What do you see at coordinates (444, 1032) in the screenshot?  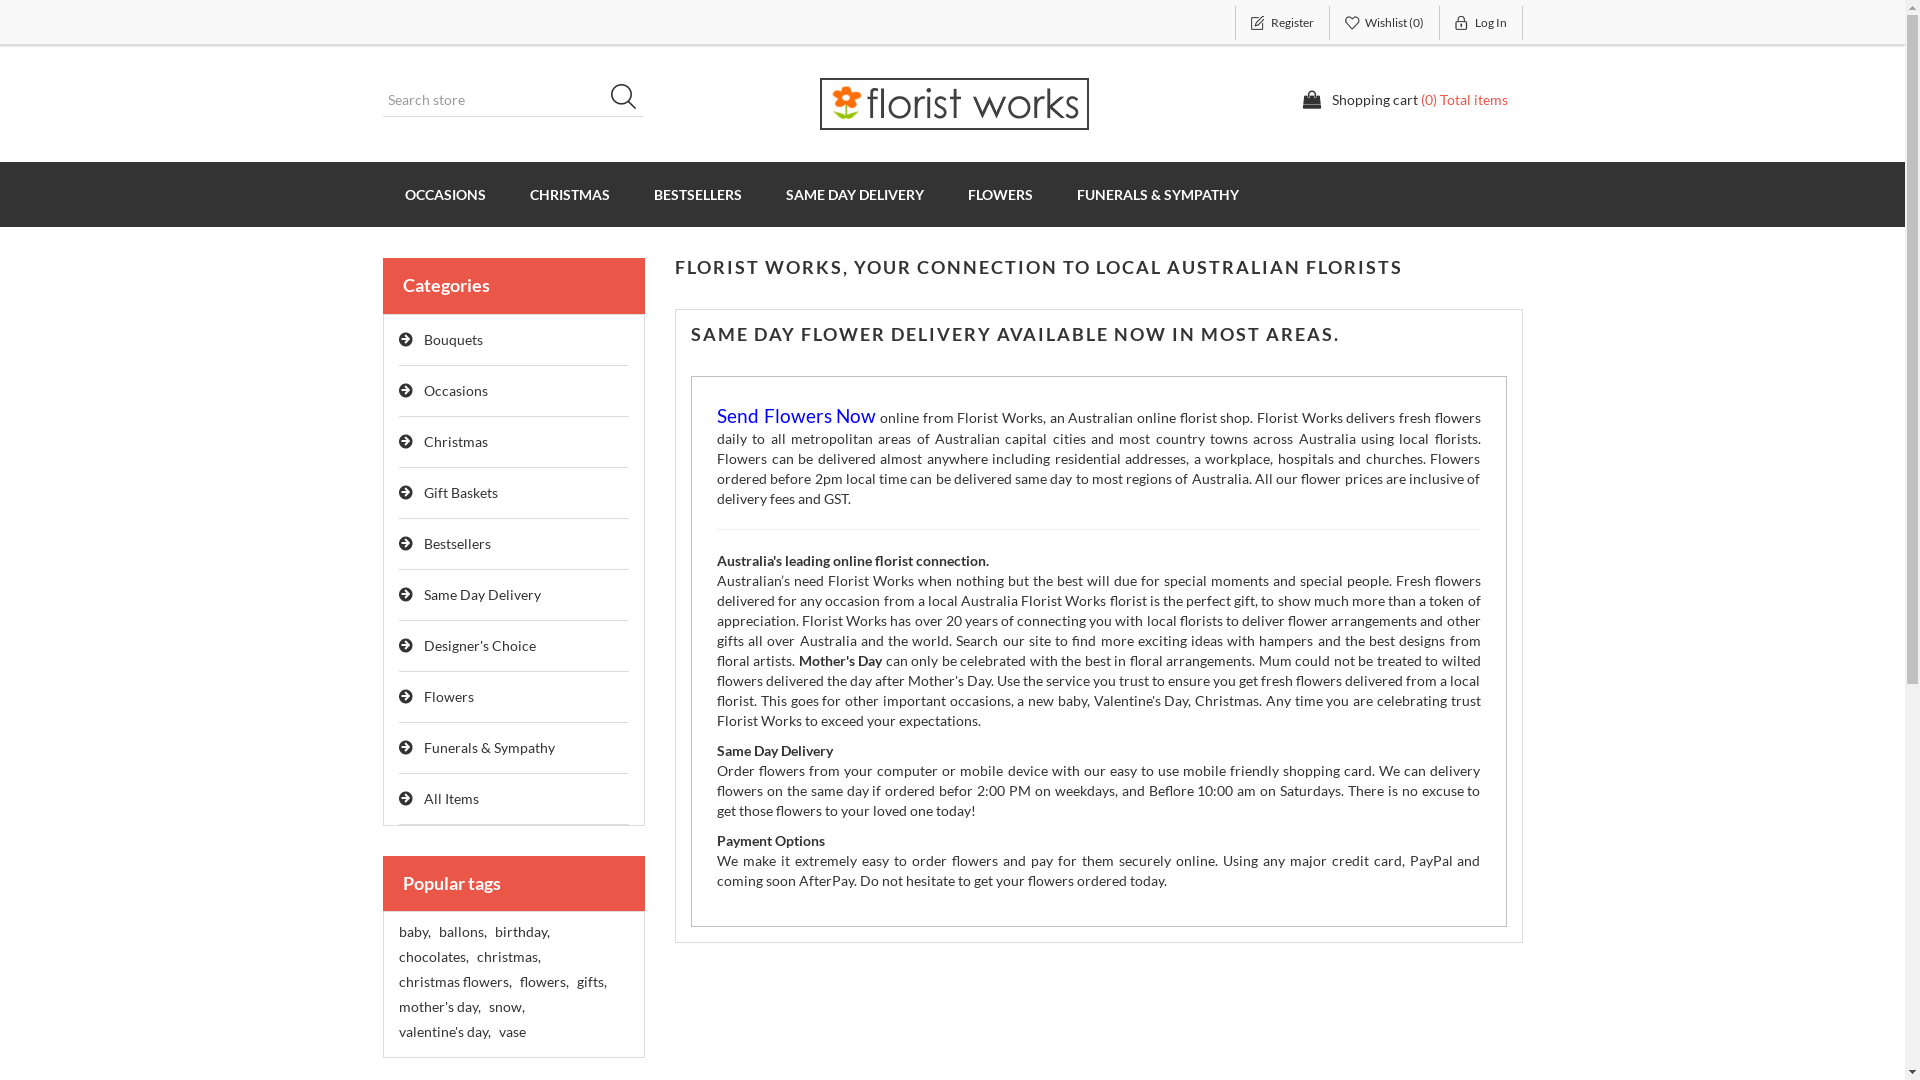 I see `valentine's day,` at bounding box center [444, 1032].